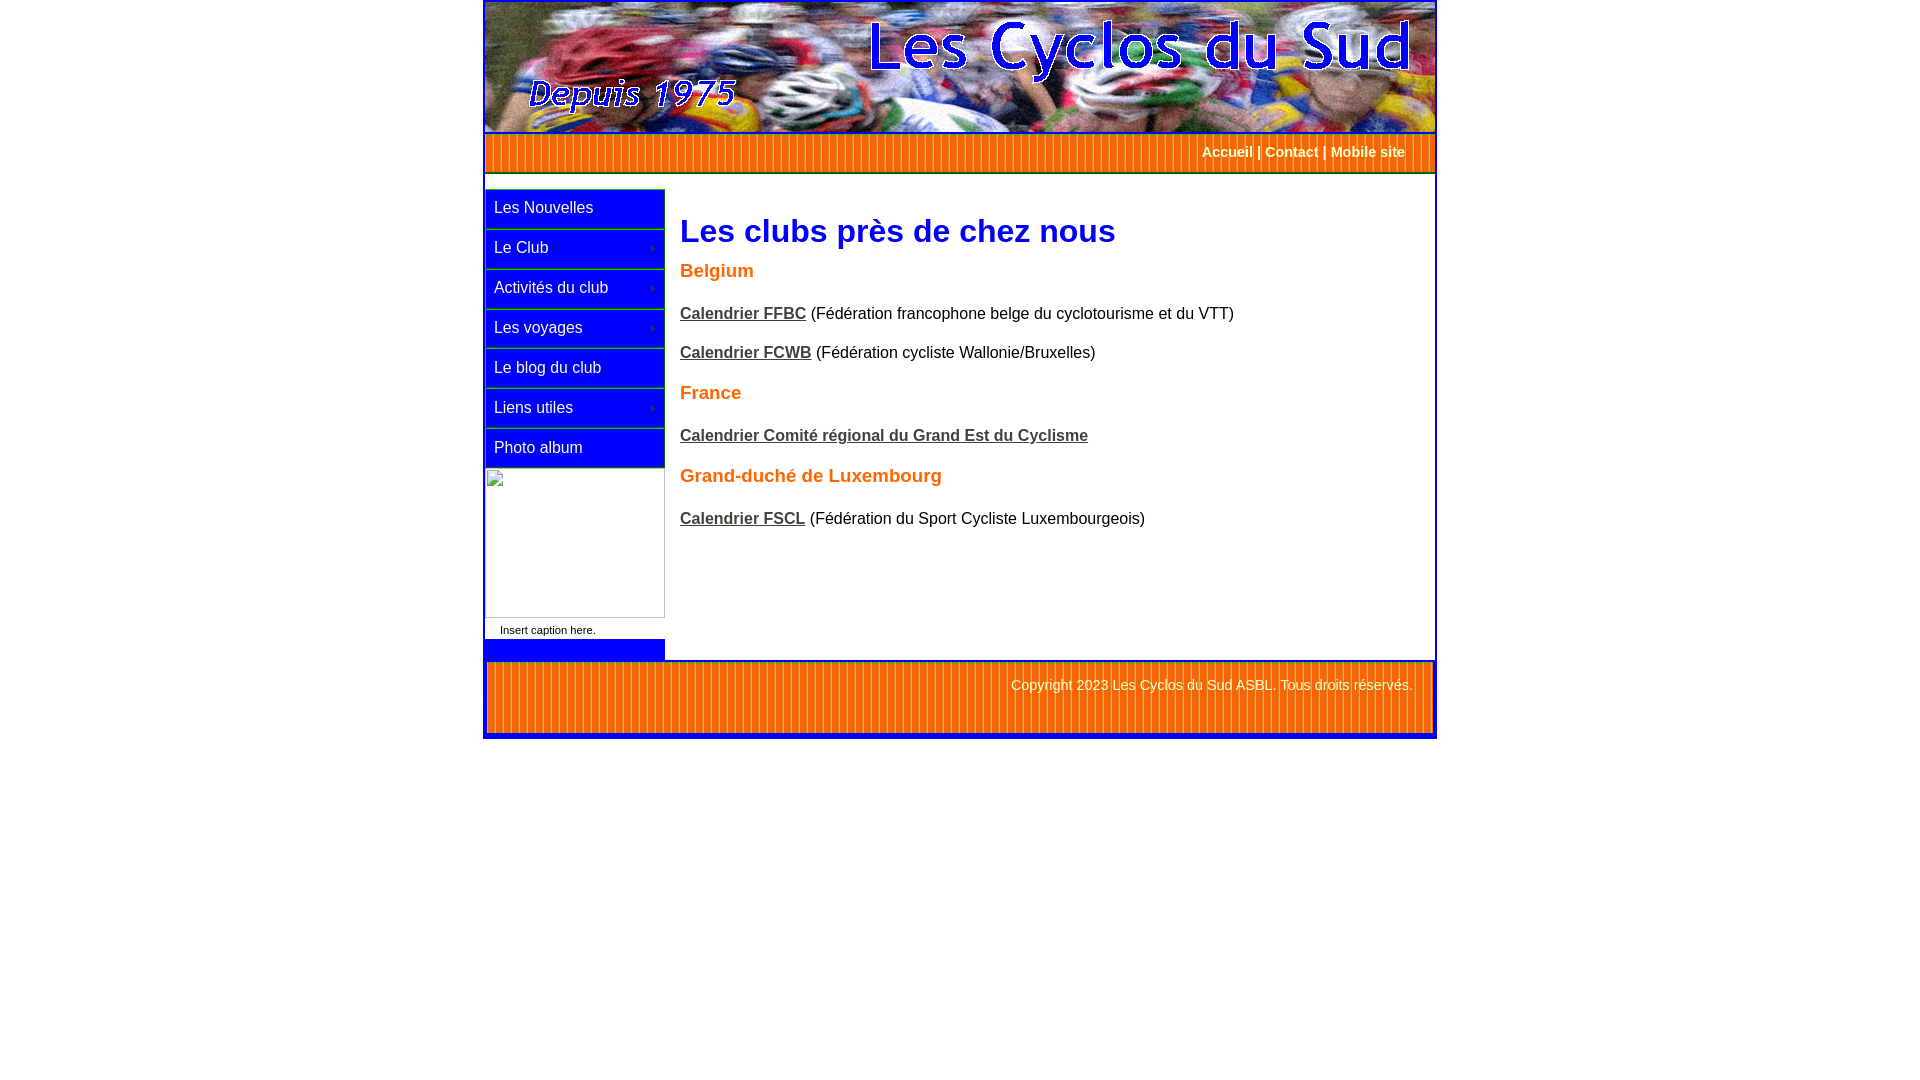 Image resolution: width=1920 pixels, height=1080 pixels. What do you see at coordinates (575, 368) in the screenshot?
I see `Le blog du club` at bounding box center [575, 368].